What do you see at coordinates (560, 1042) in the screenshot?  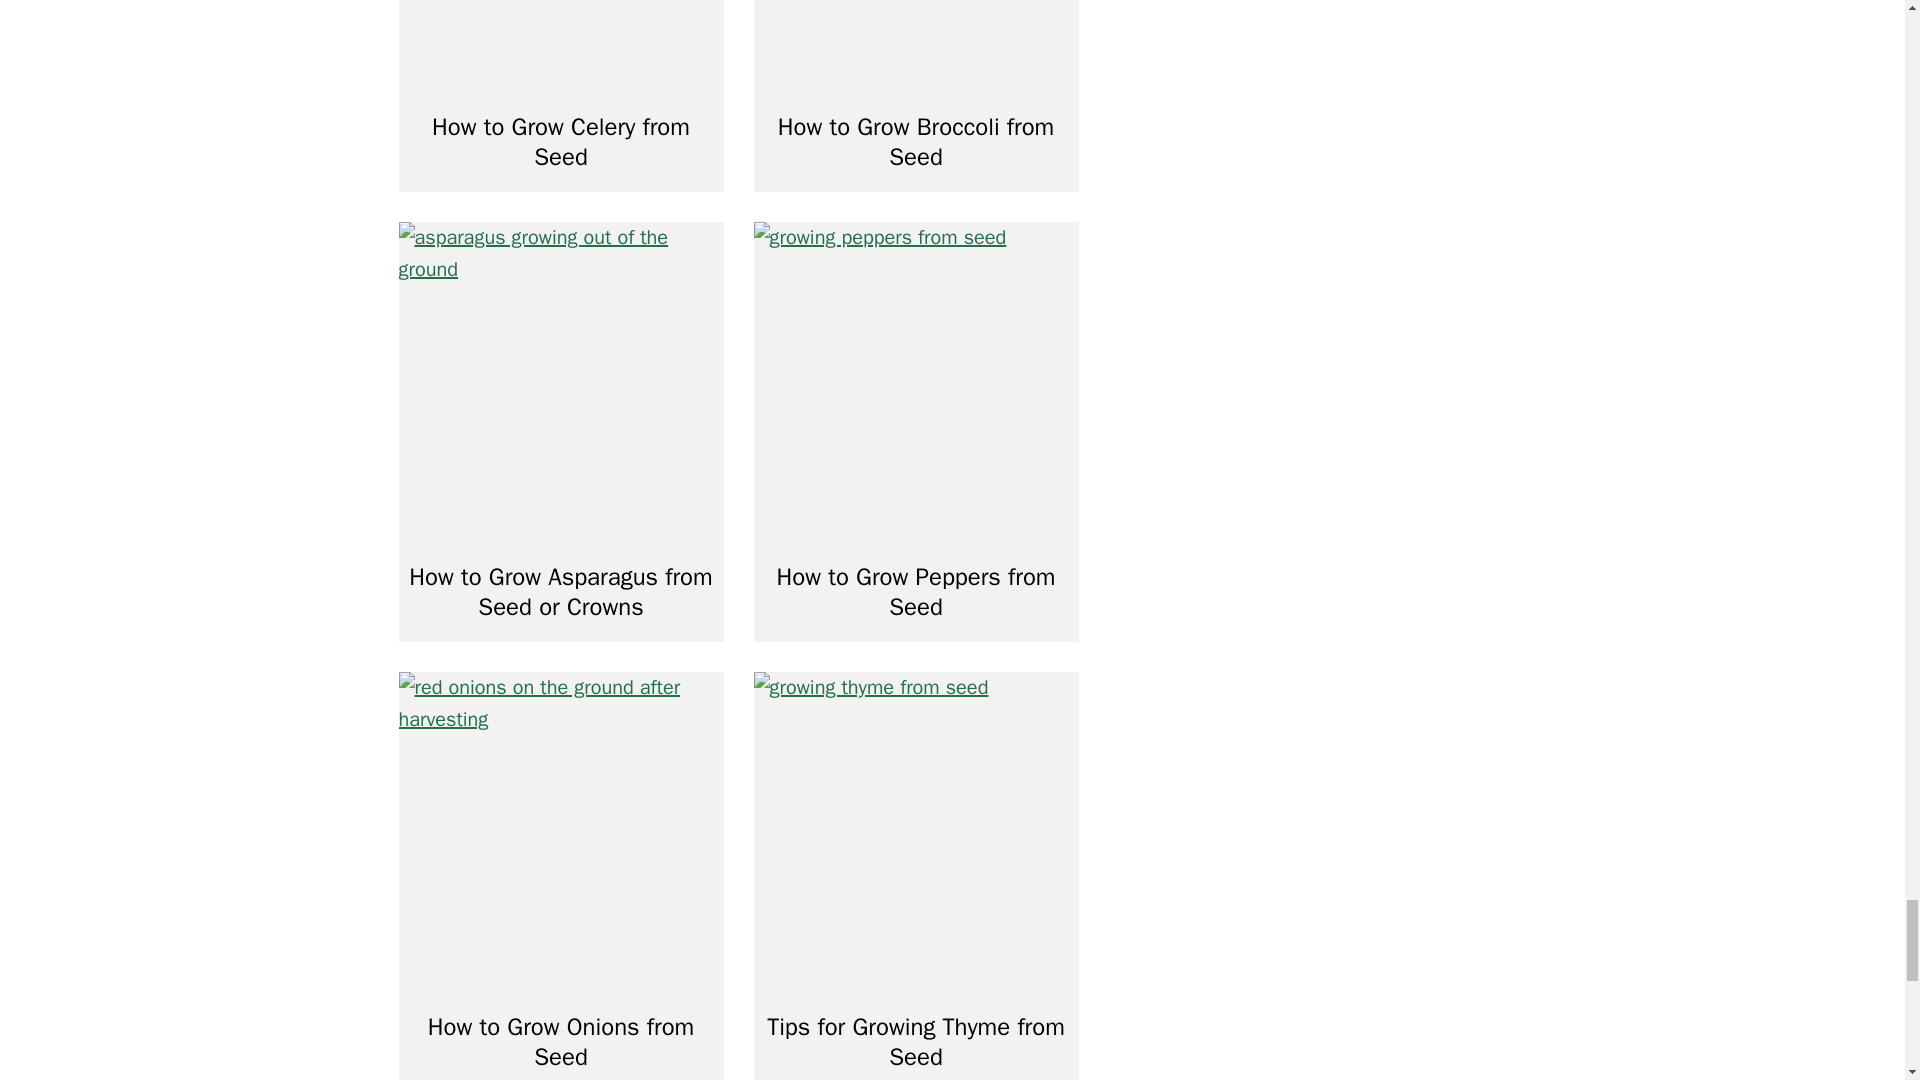 I see `How to Grow Onions from Seed` at bounding box center [560, 1042].